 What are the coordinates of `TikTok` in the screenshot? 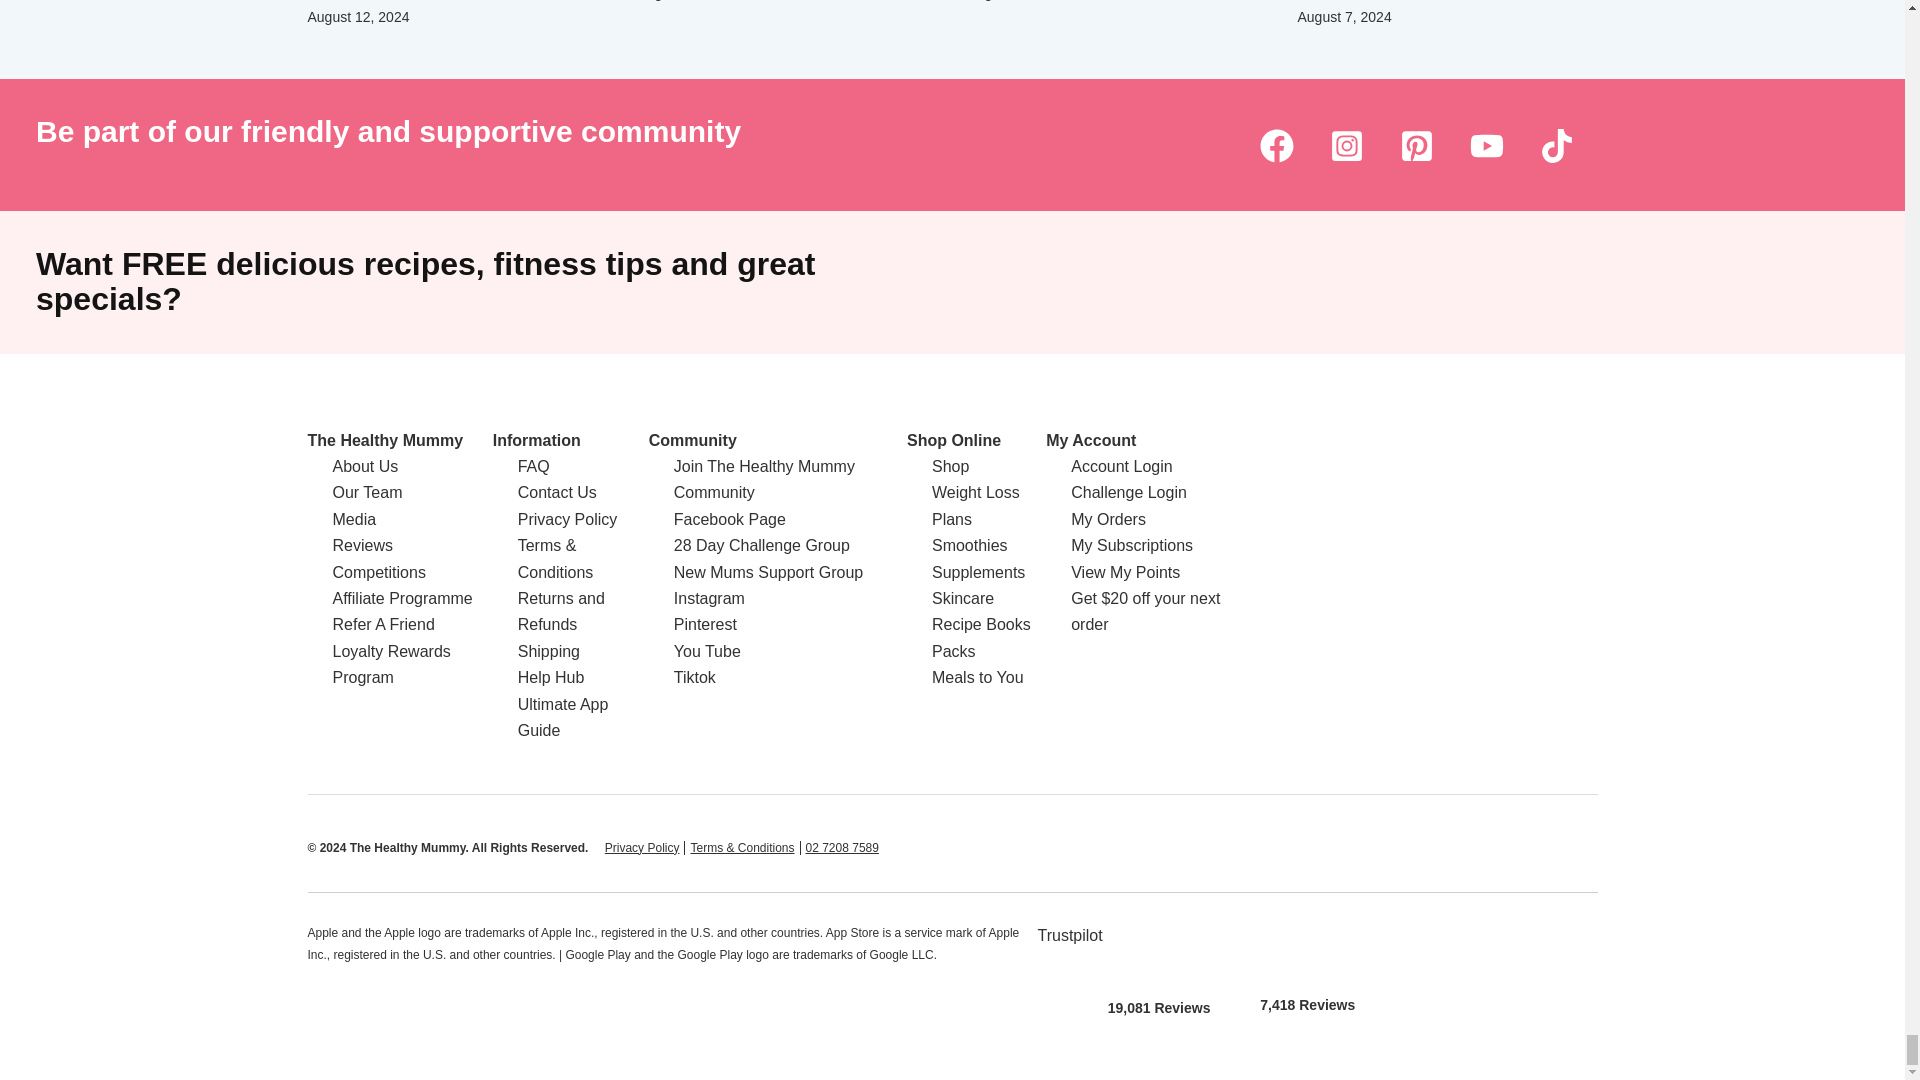 It's located at (1556, 145).